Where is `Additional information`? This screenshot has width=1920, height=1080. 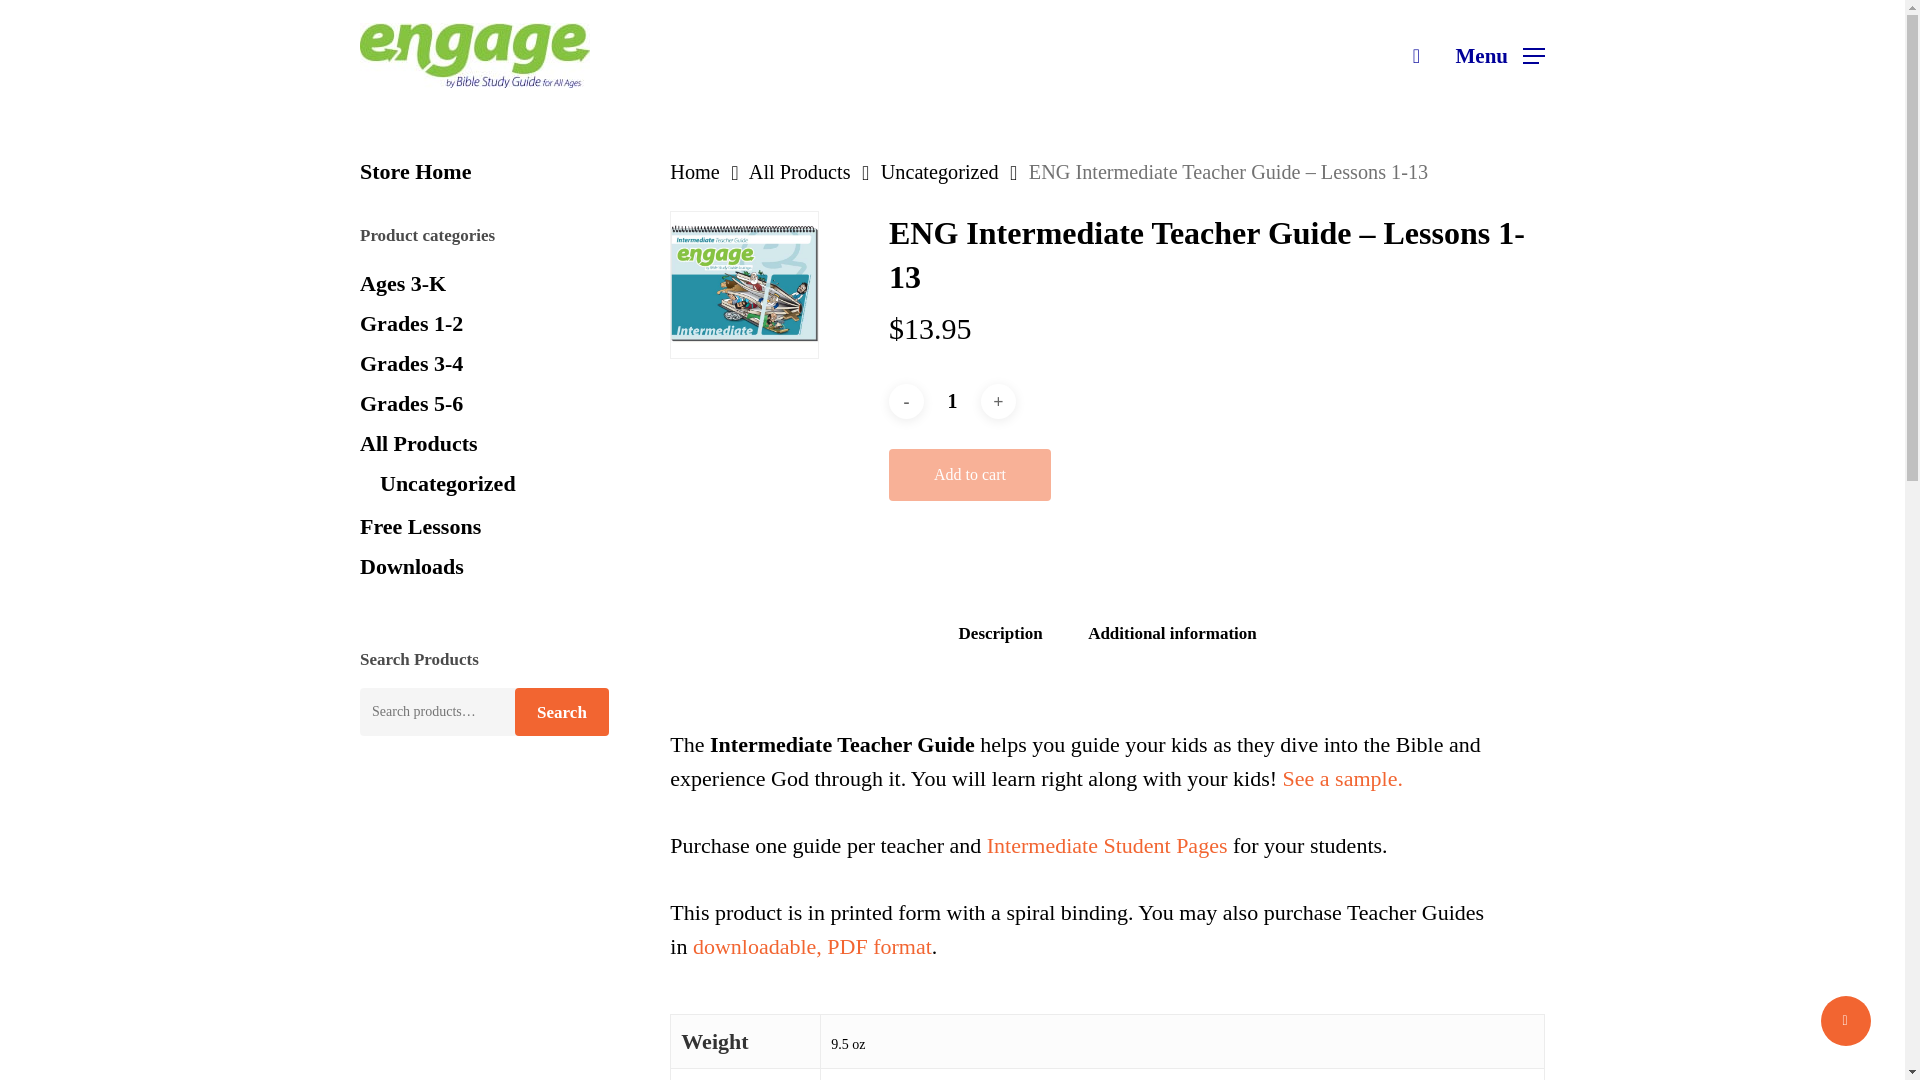 Additional information is located at coordinates (1172, 634).